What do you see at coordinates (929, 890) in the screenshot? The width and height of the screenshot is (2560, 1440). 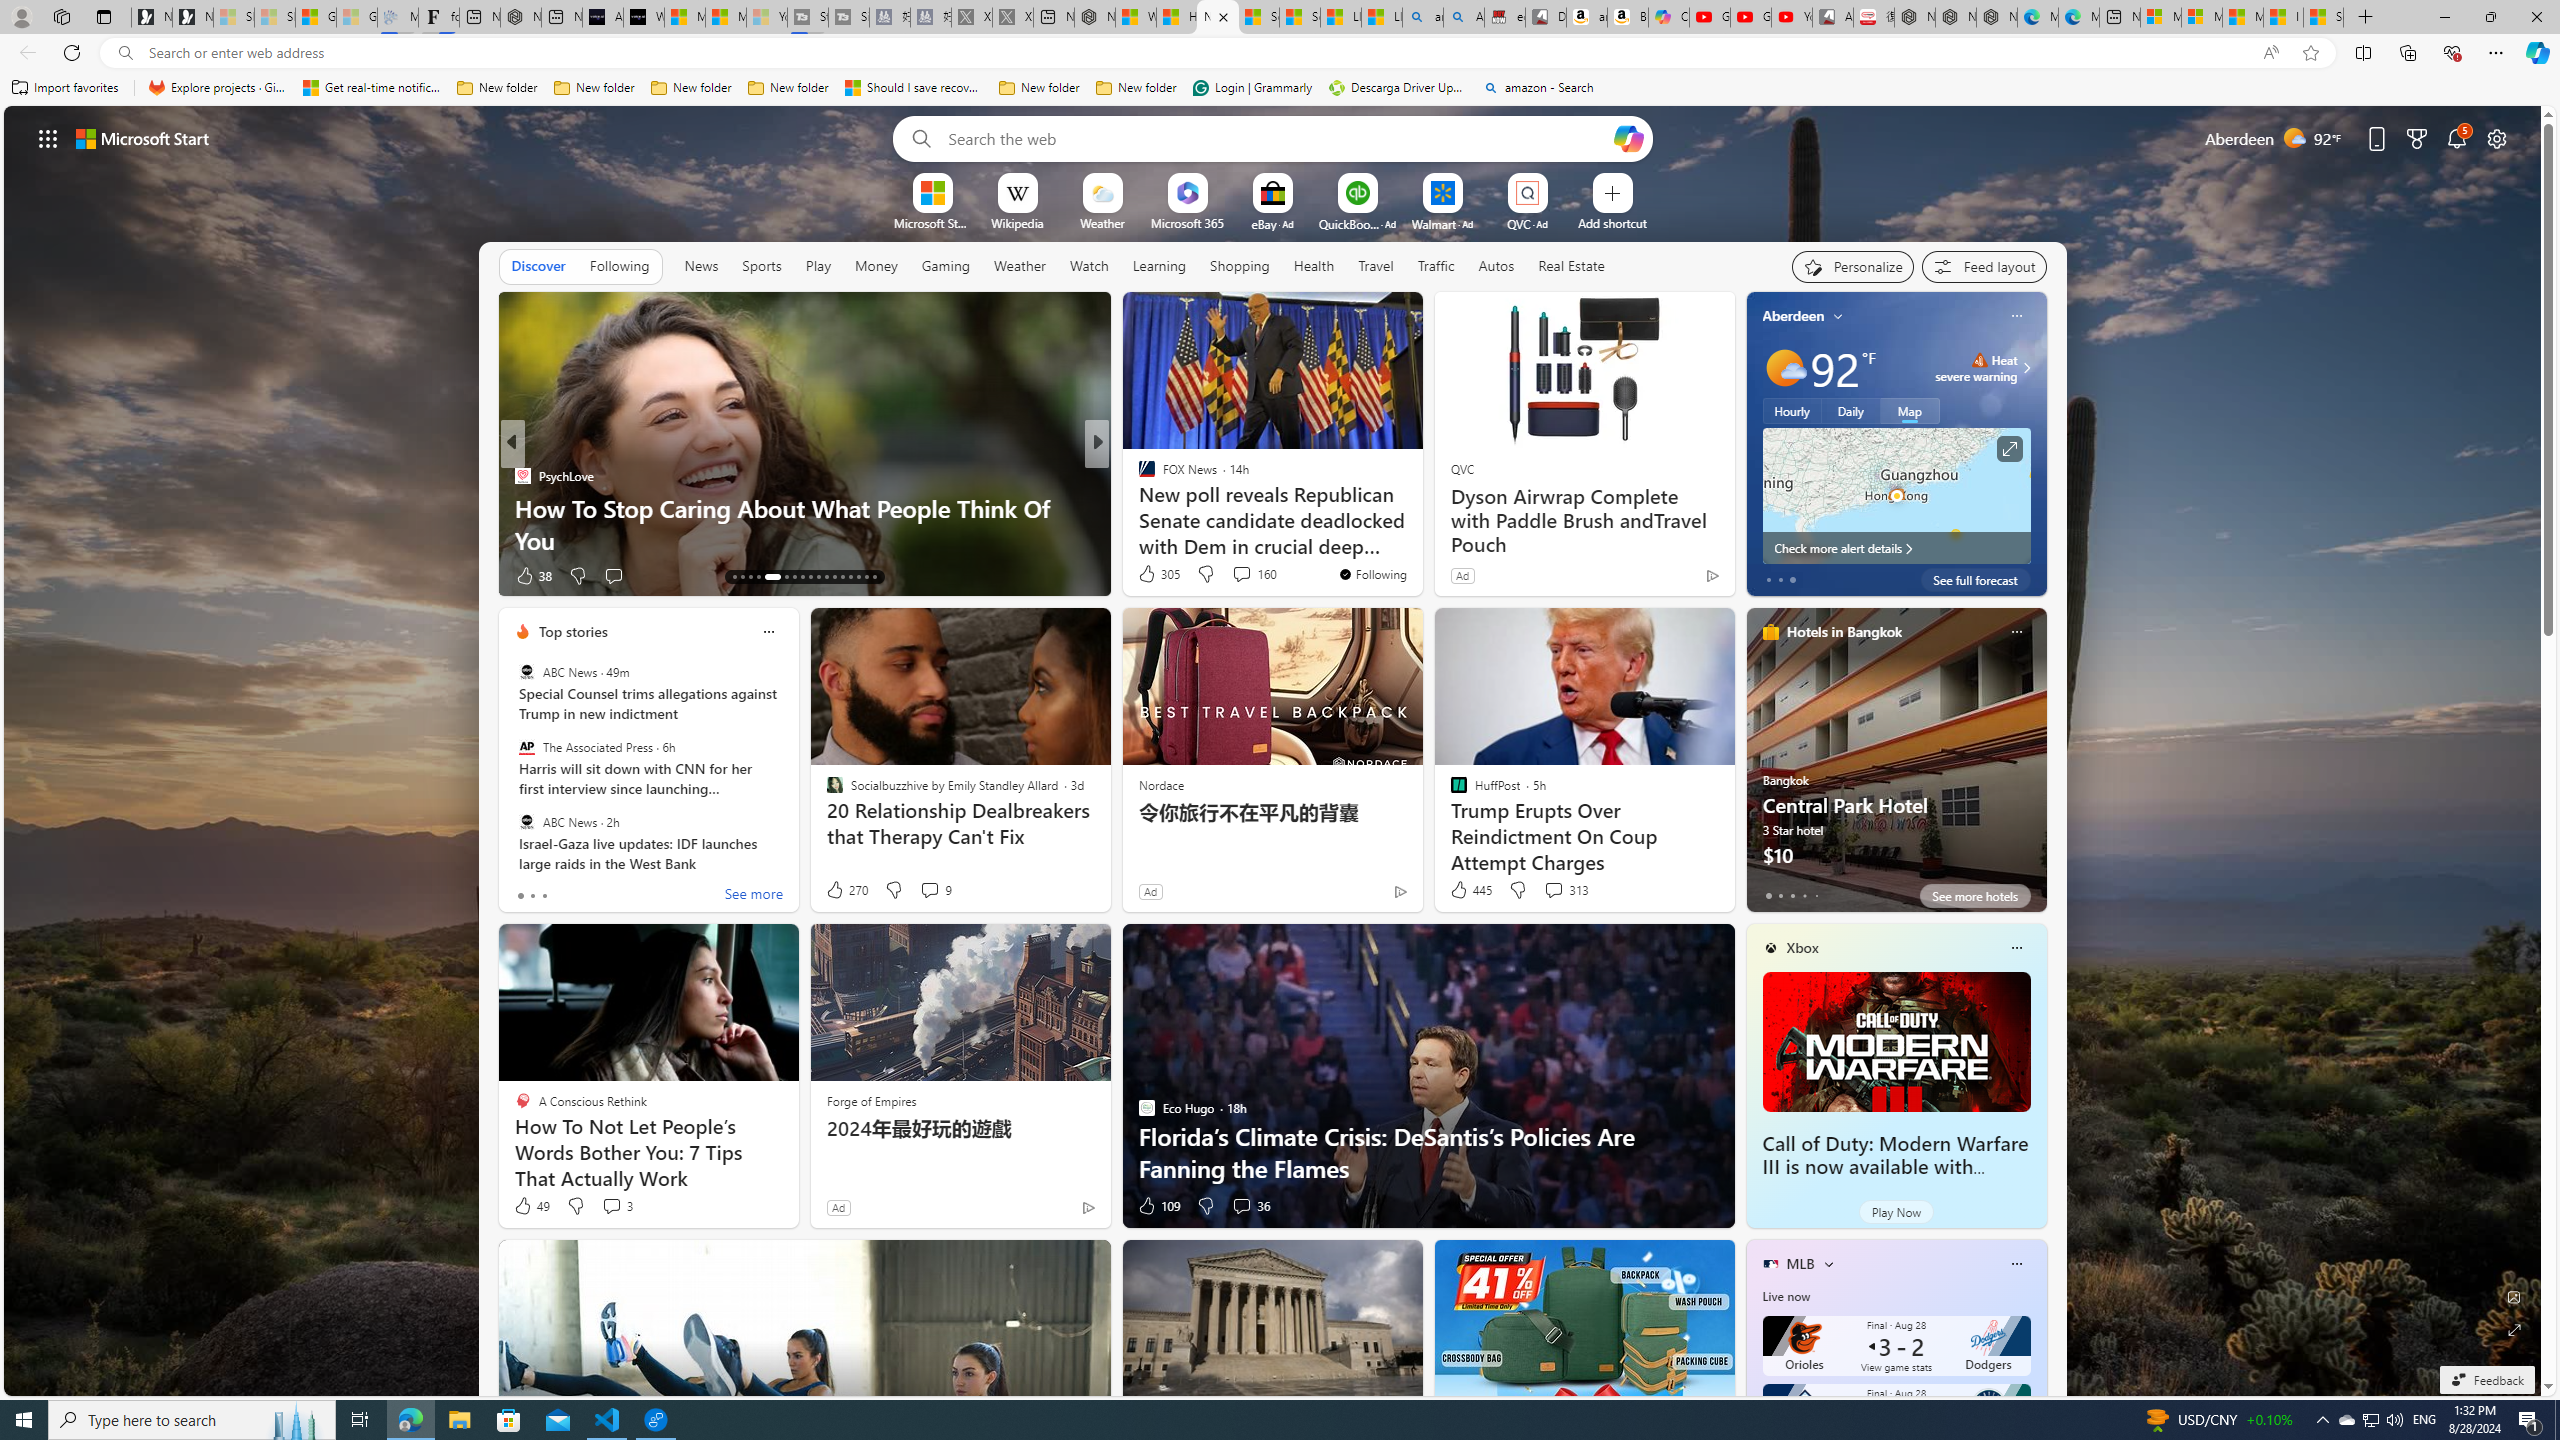 I see `View comments 9 Comment` at bounding box center [929, 890].